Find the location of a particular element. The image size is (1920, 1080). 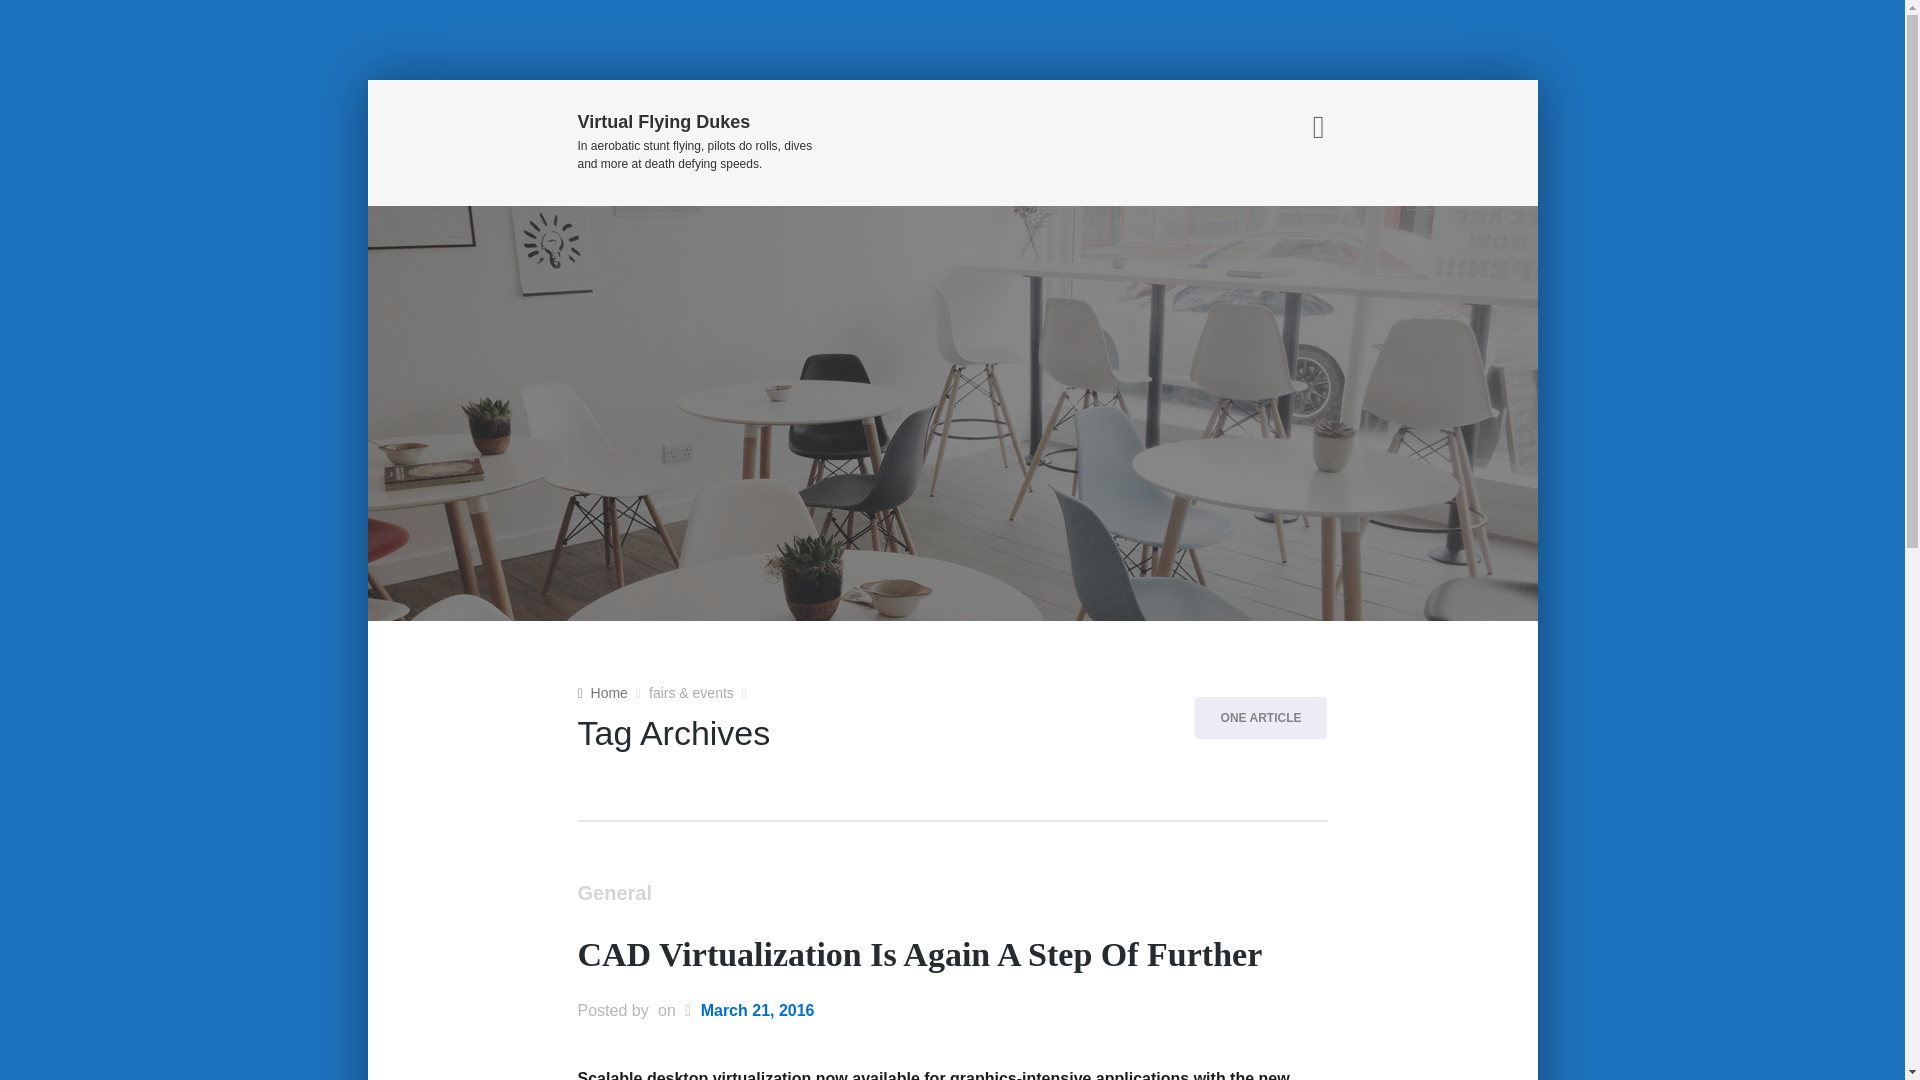

See articles from category - General is located at coordinates (614, 895).